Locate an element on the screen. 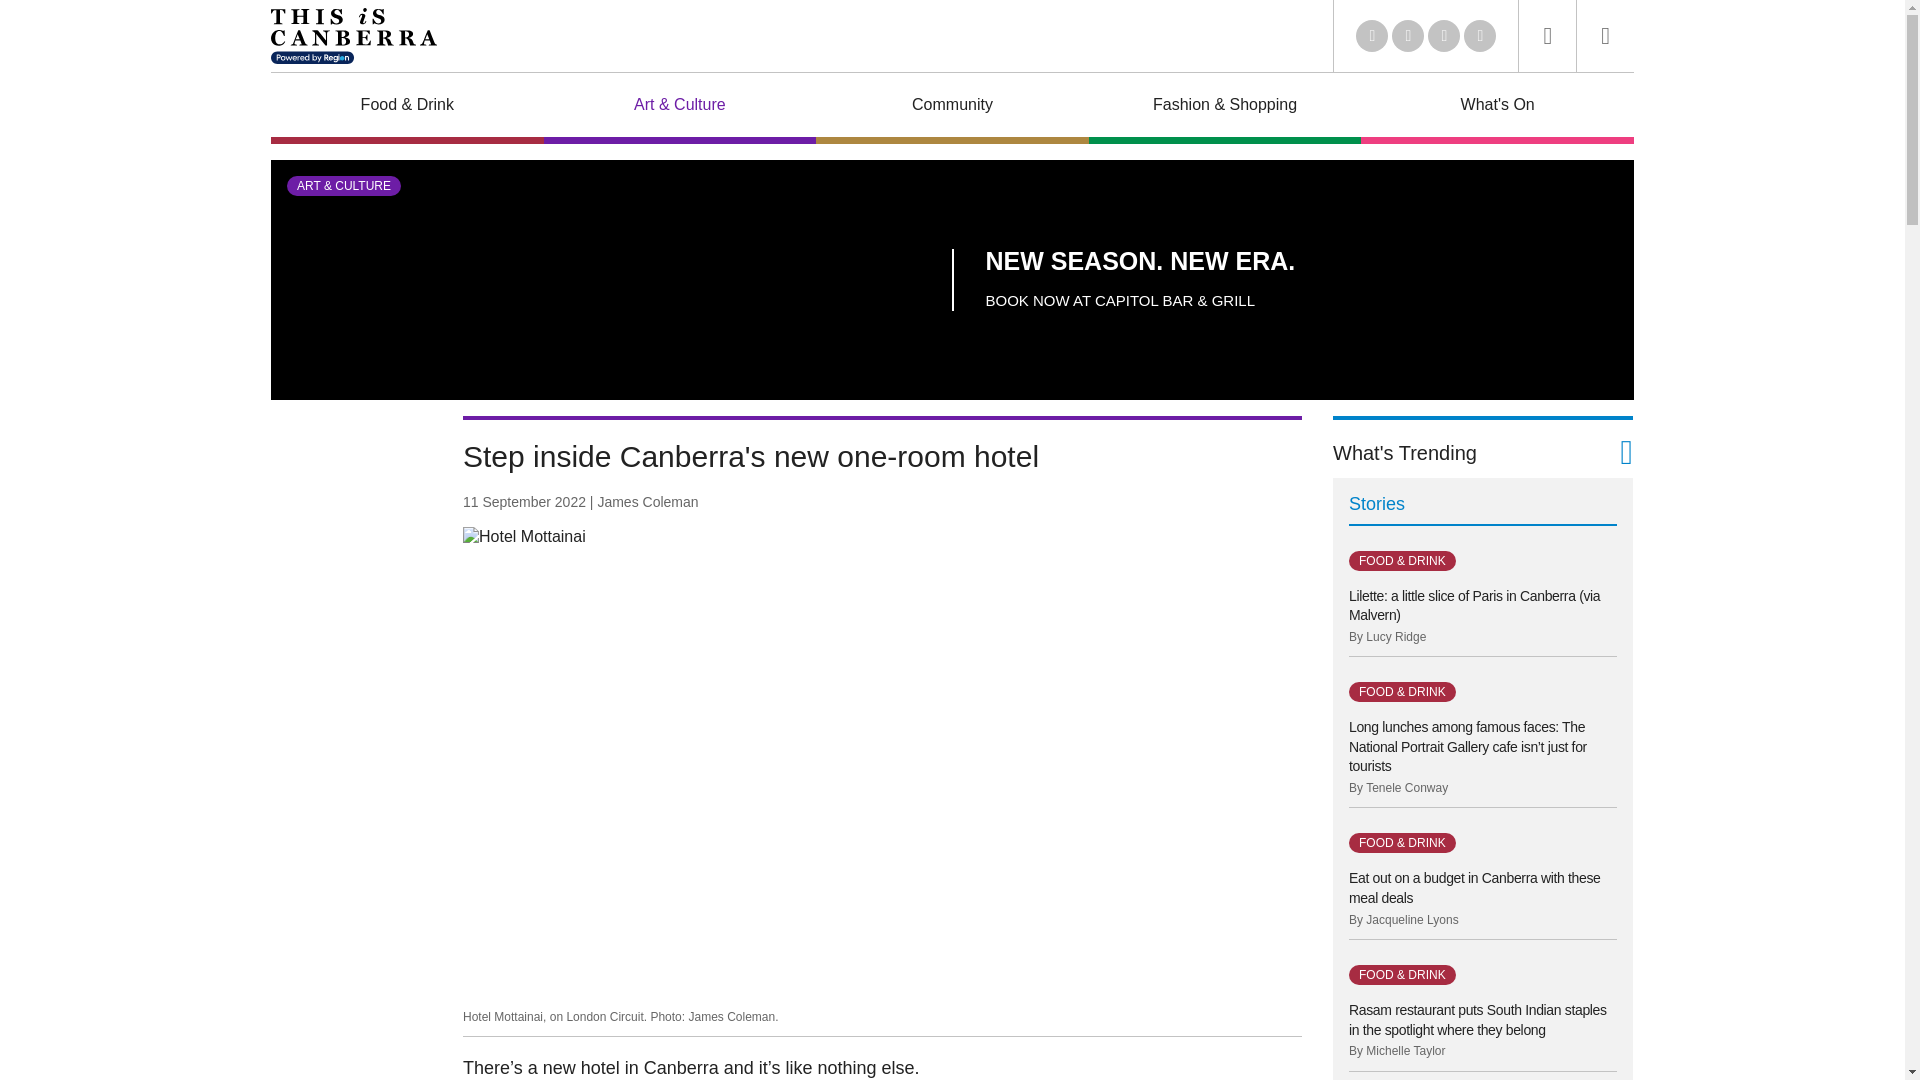 The width and height of the screenshot is (1920, 1080). Twitter is located at coordinates (1372, 36).